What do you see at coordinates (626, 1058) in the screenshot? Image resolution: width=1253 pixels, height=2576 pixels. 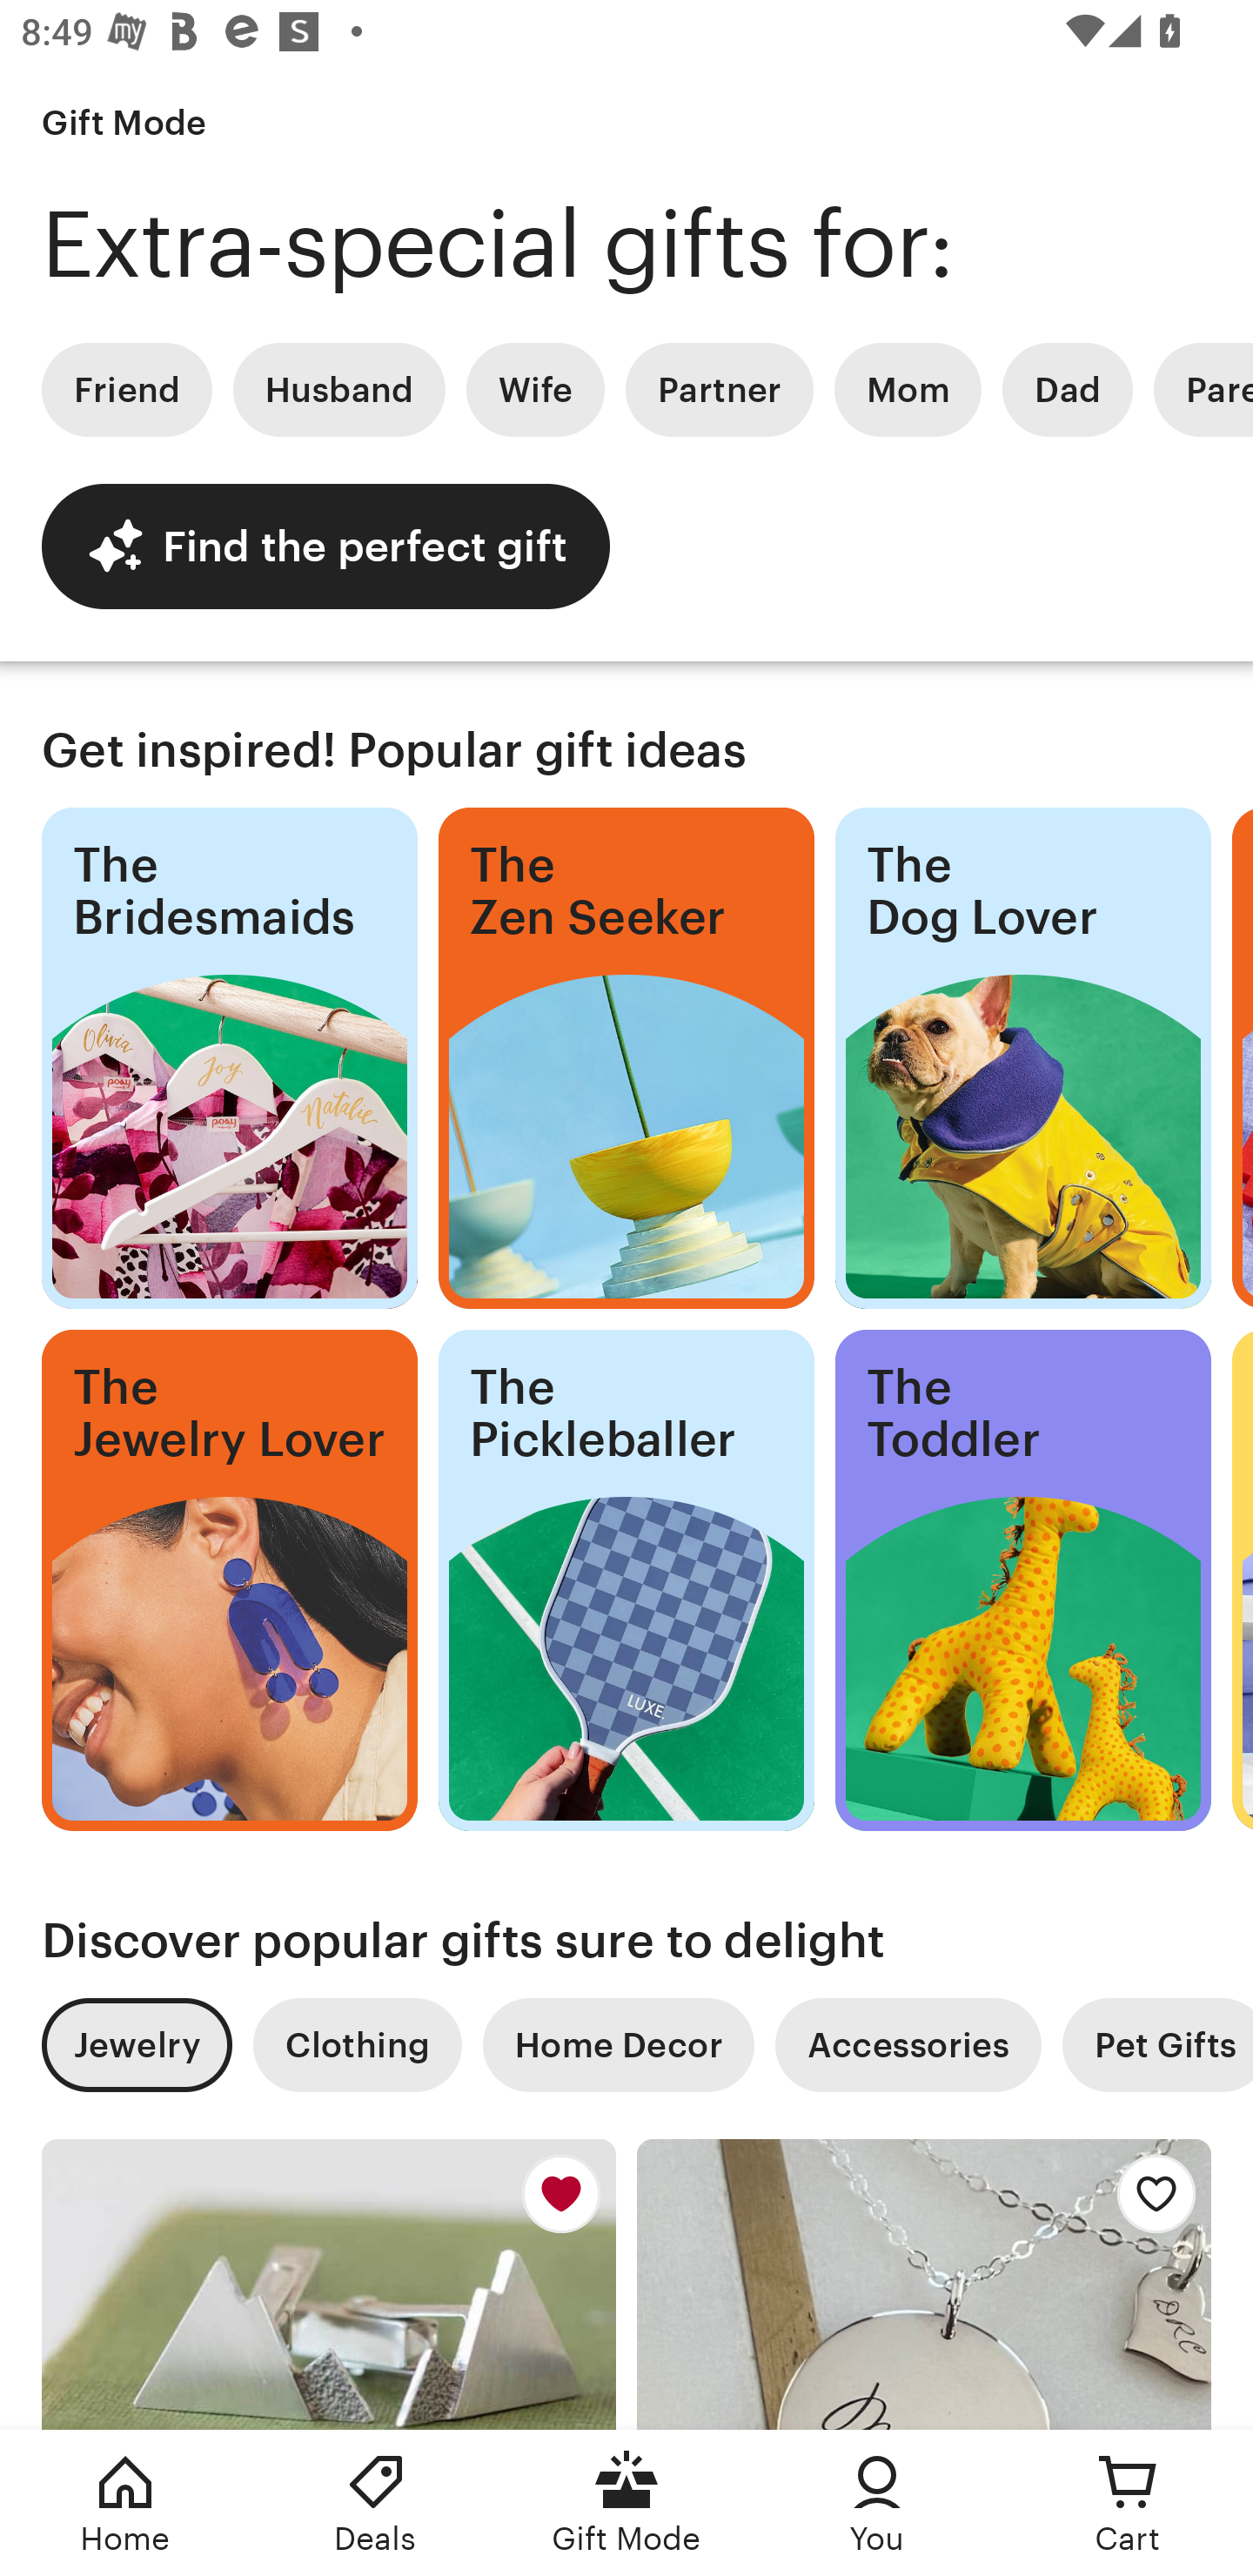 I see `The Zen Seeker` at bounding box center [626, 1058].